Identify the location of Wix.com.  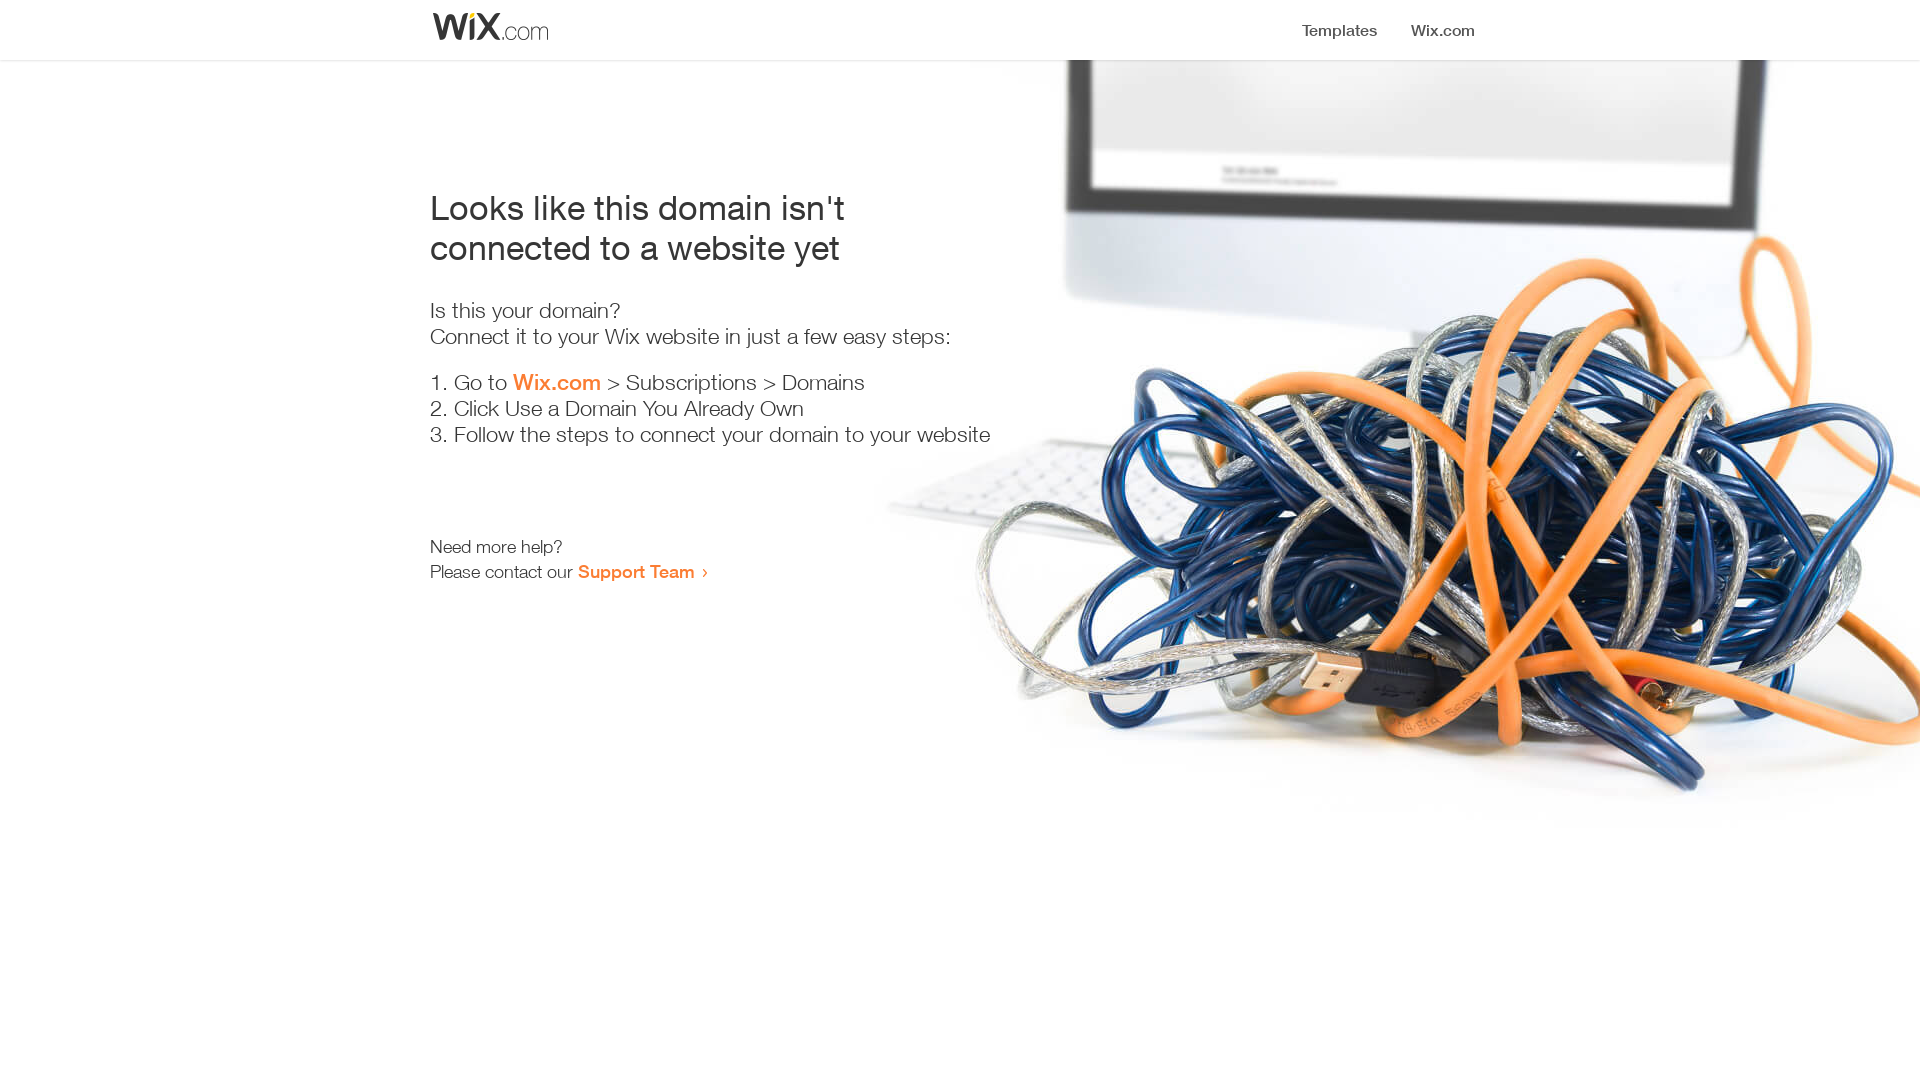
(557, 382).